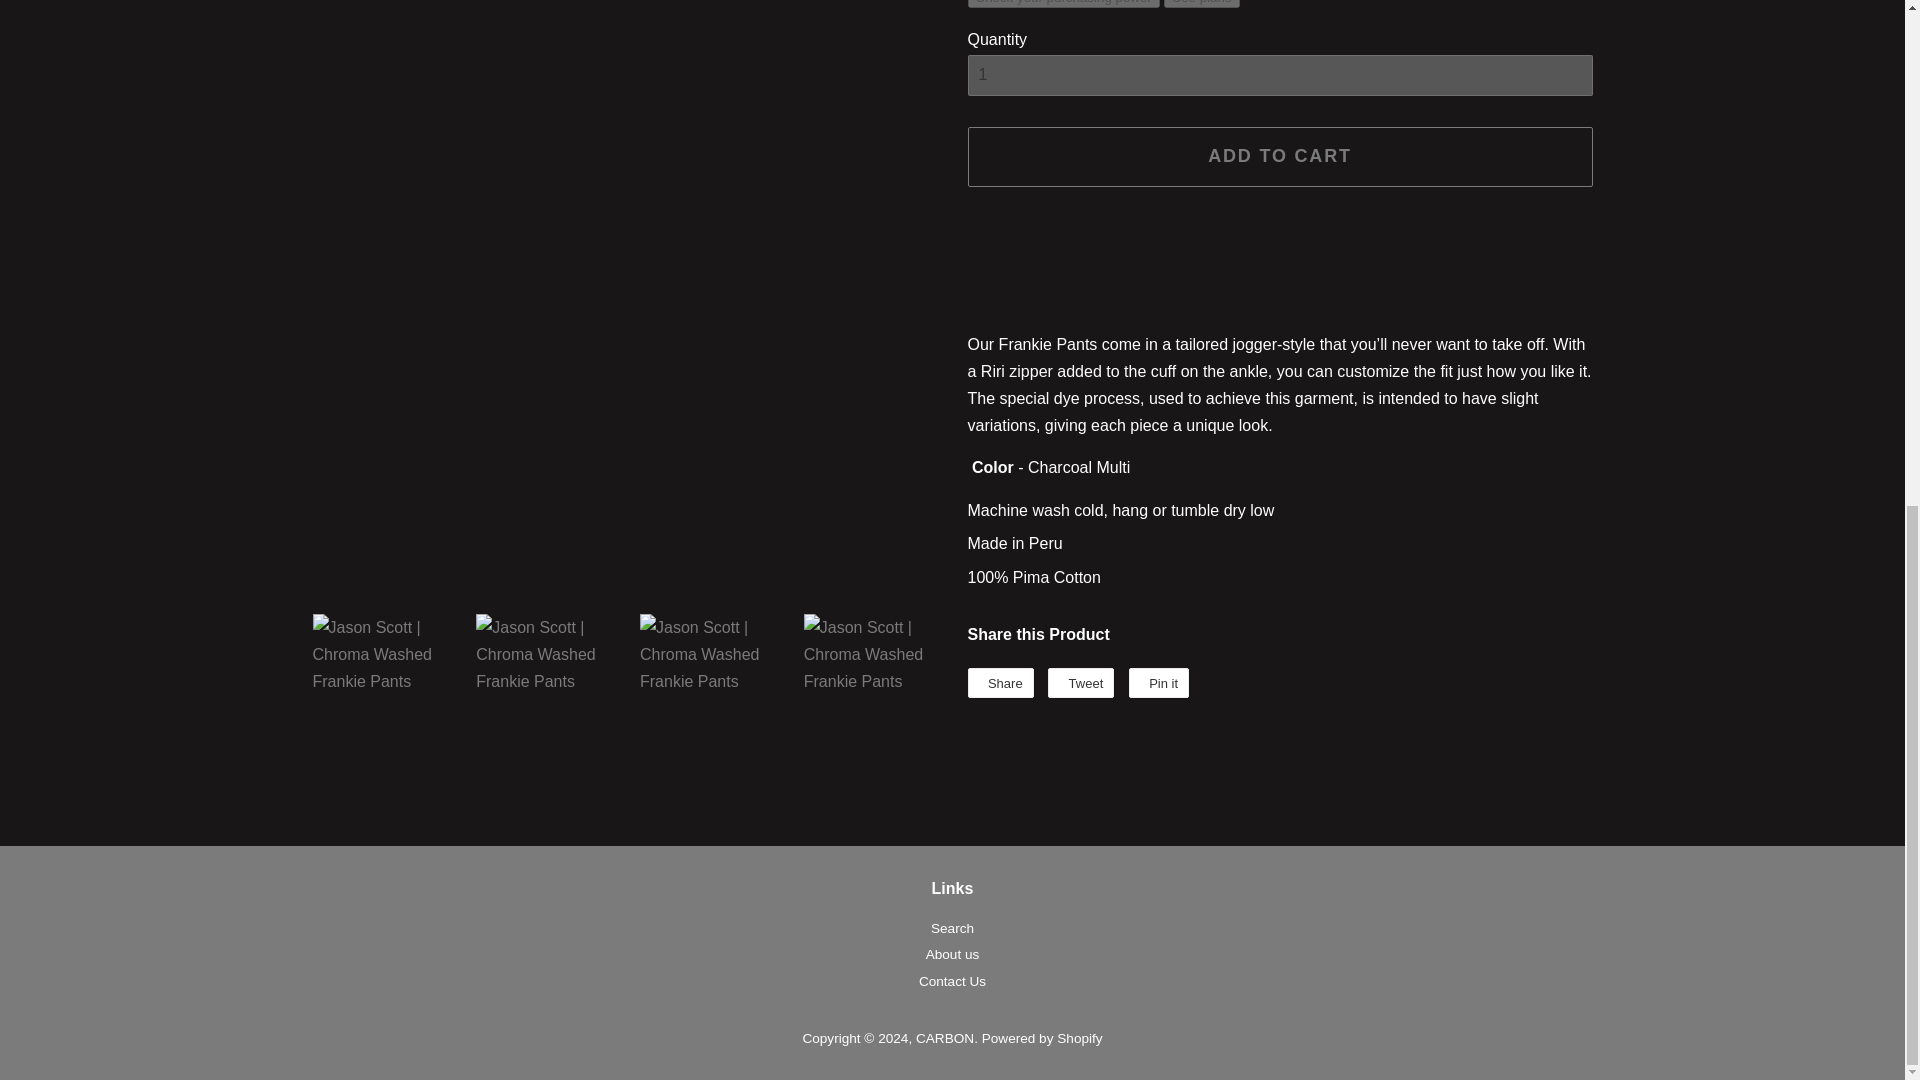 This screenshot has width=1920, height=1080. Describe the element at coordinates (1080, 682) in the screenshot. I see `Tweet on Twitter` at that location.